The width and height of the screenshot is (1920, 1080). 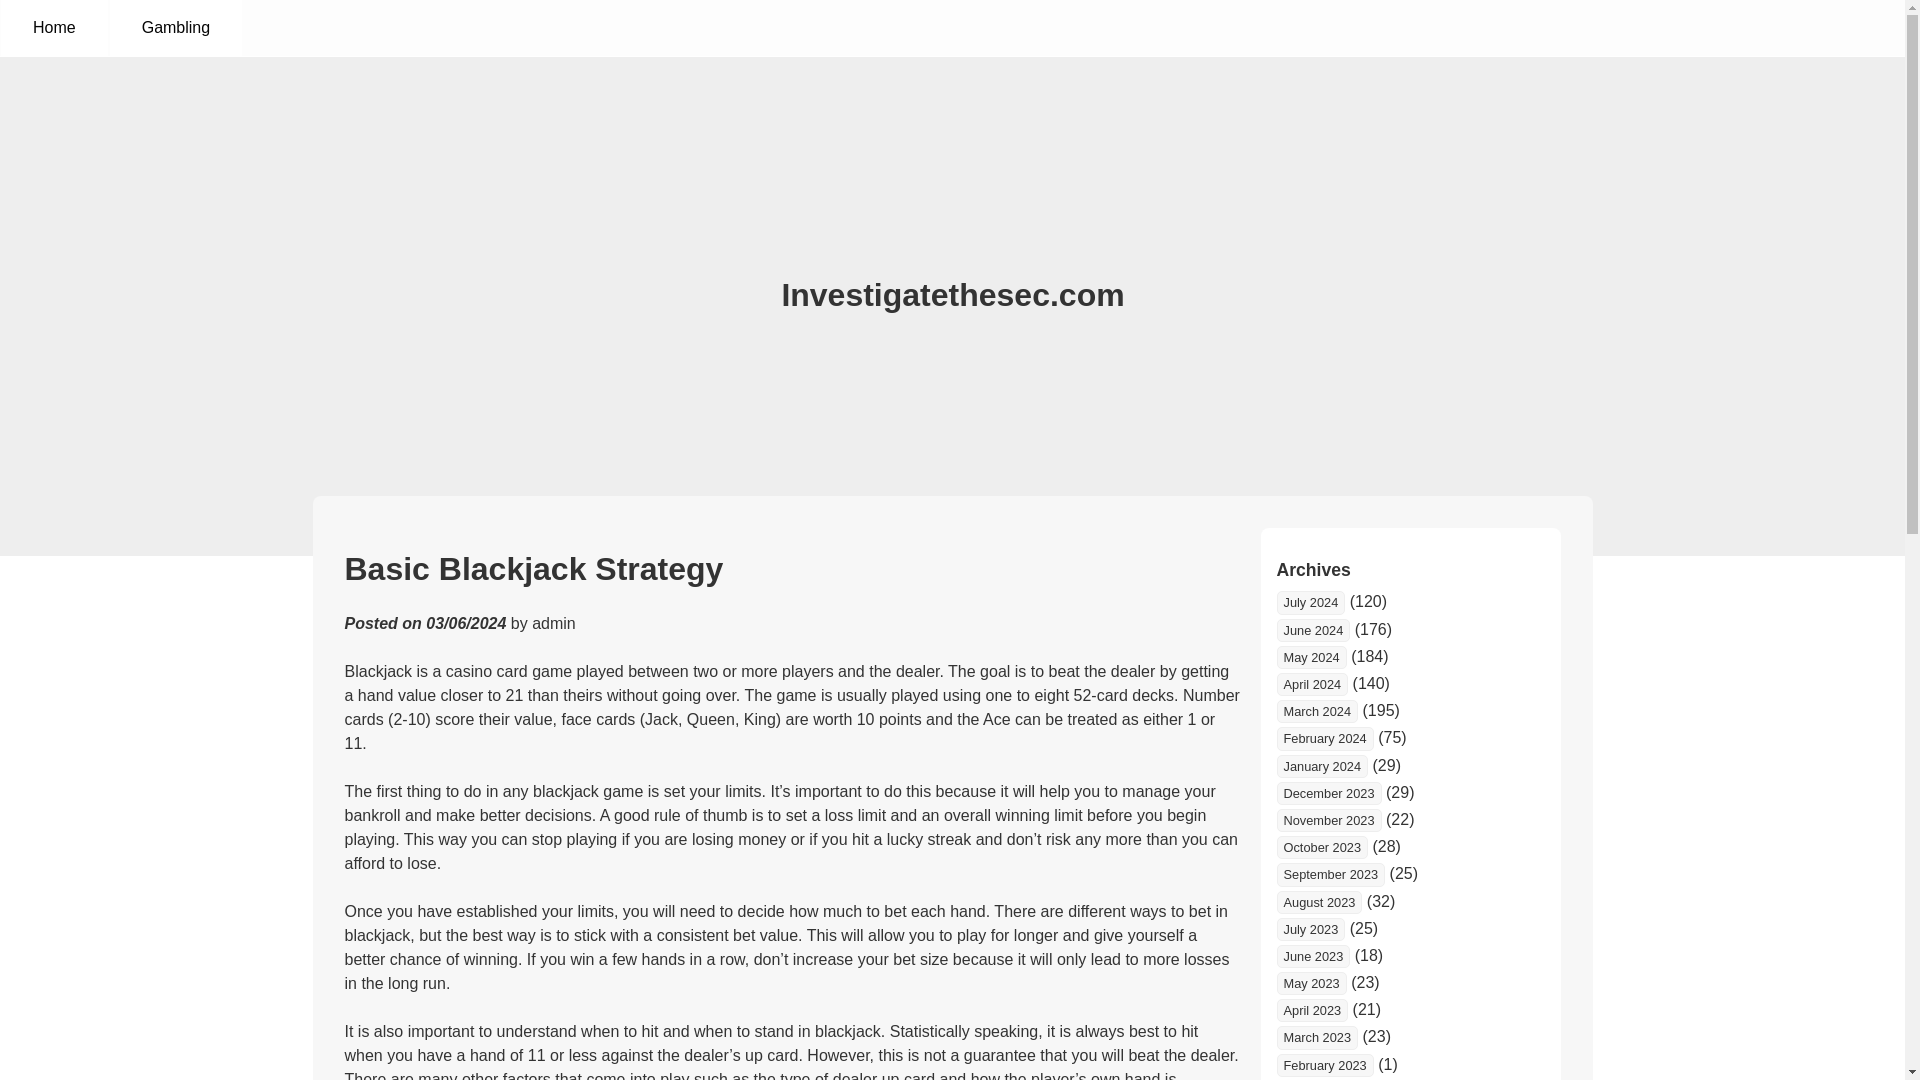 What do you see at coordinates (1330, 874) in the screenshot?
I see `September 2023` at bounding box center [1330, 874].